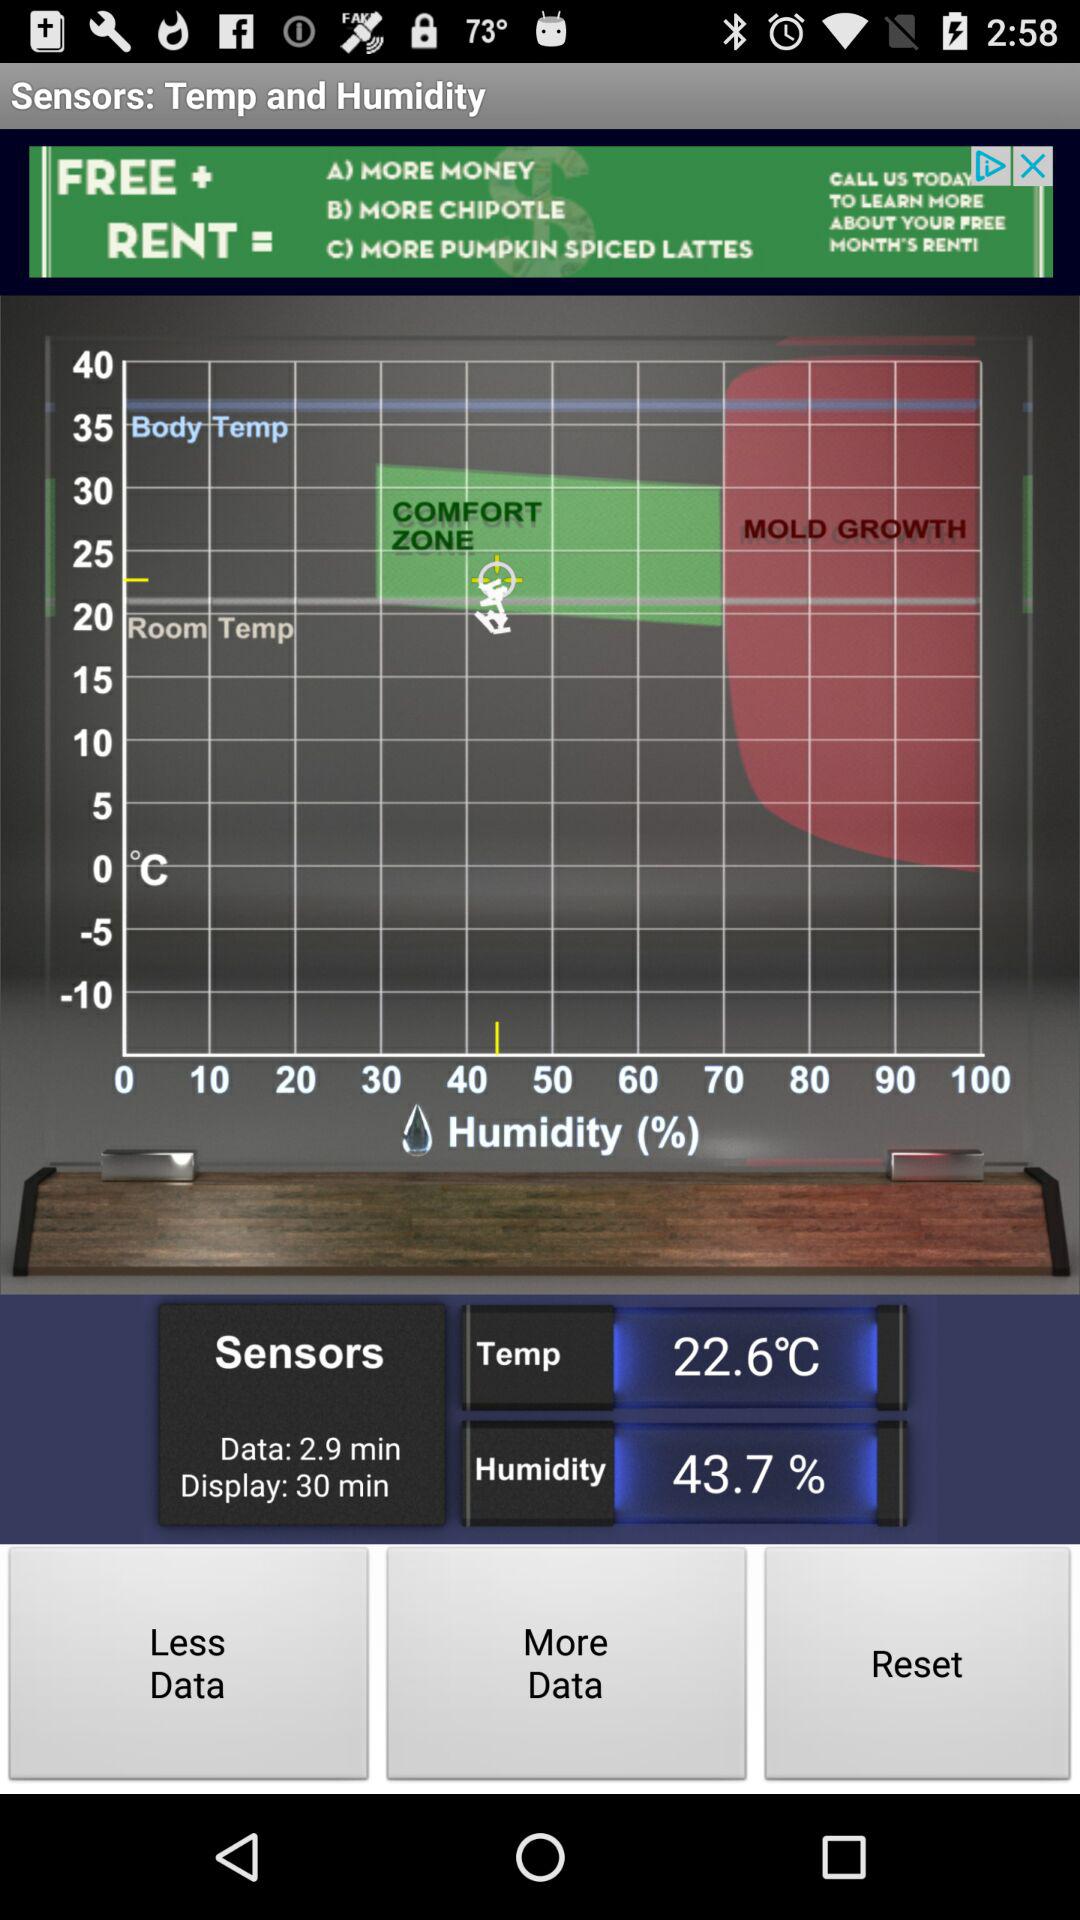 This screenshot has height=1920, width=1080. Describe the element at coordinates (188, 1668) in the screenshot. I see `select icon next to more
data` at that location.